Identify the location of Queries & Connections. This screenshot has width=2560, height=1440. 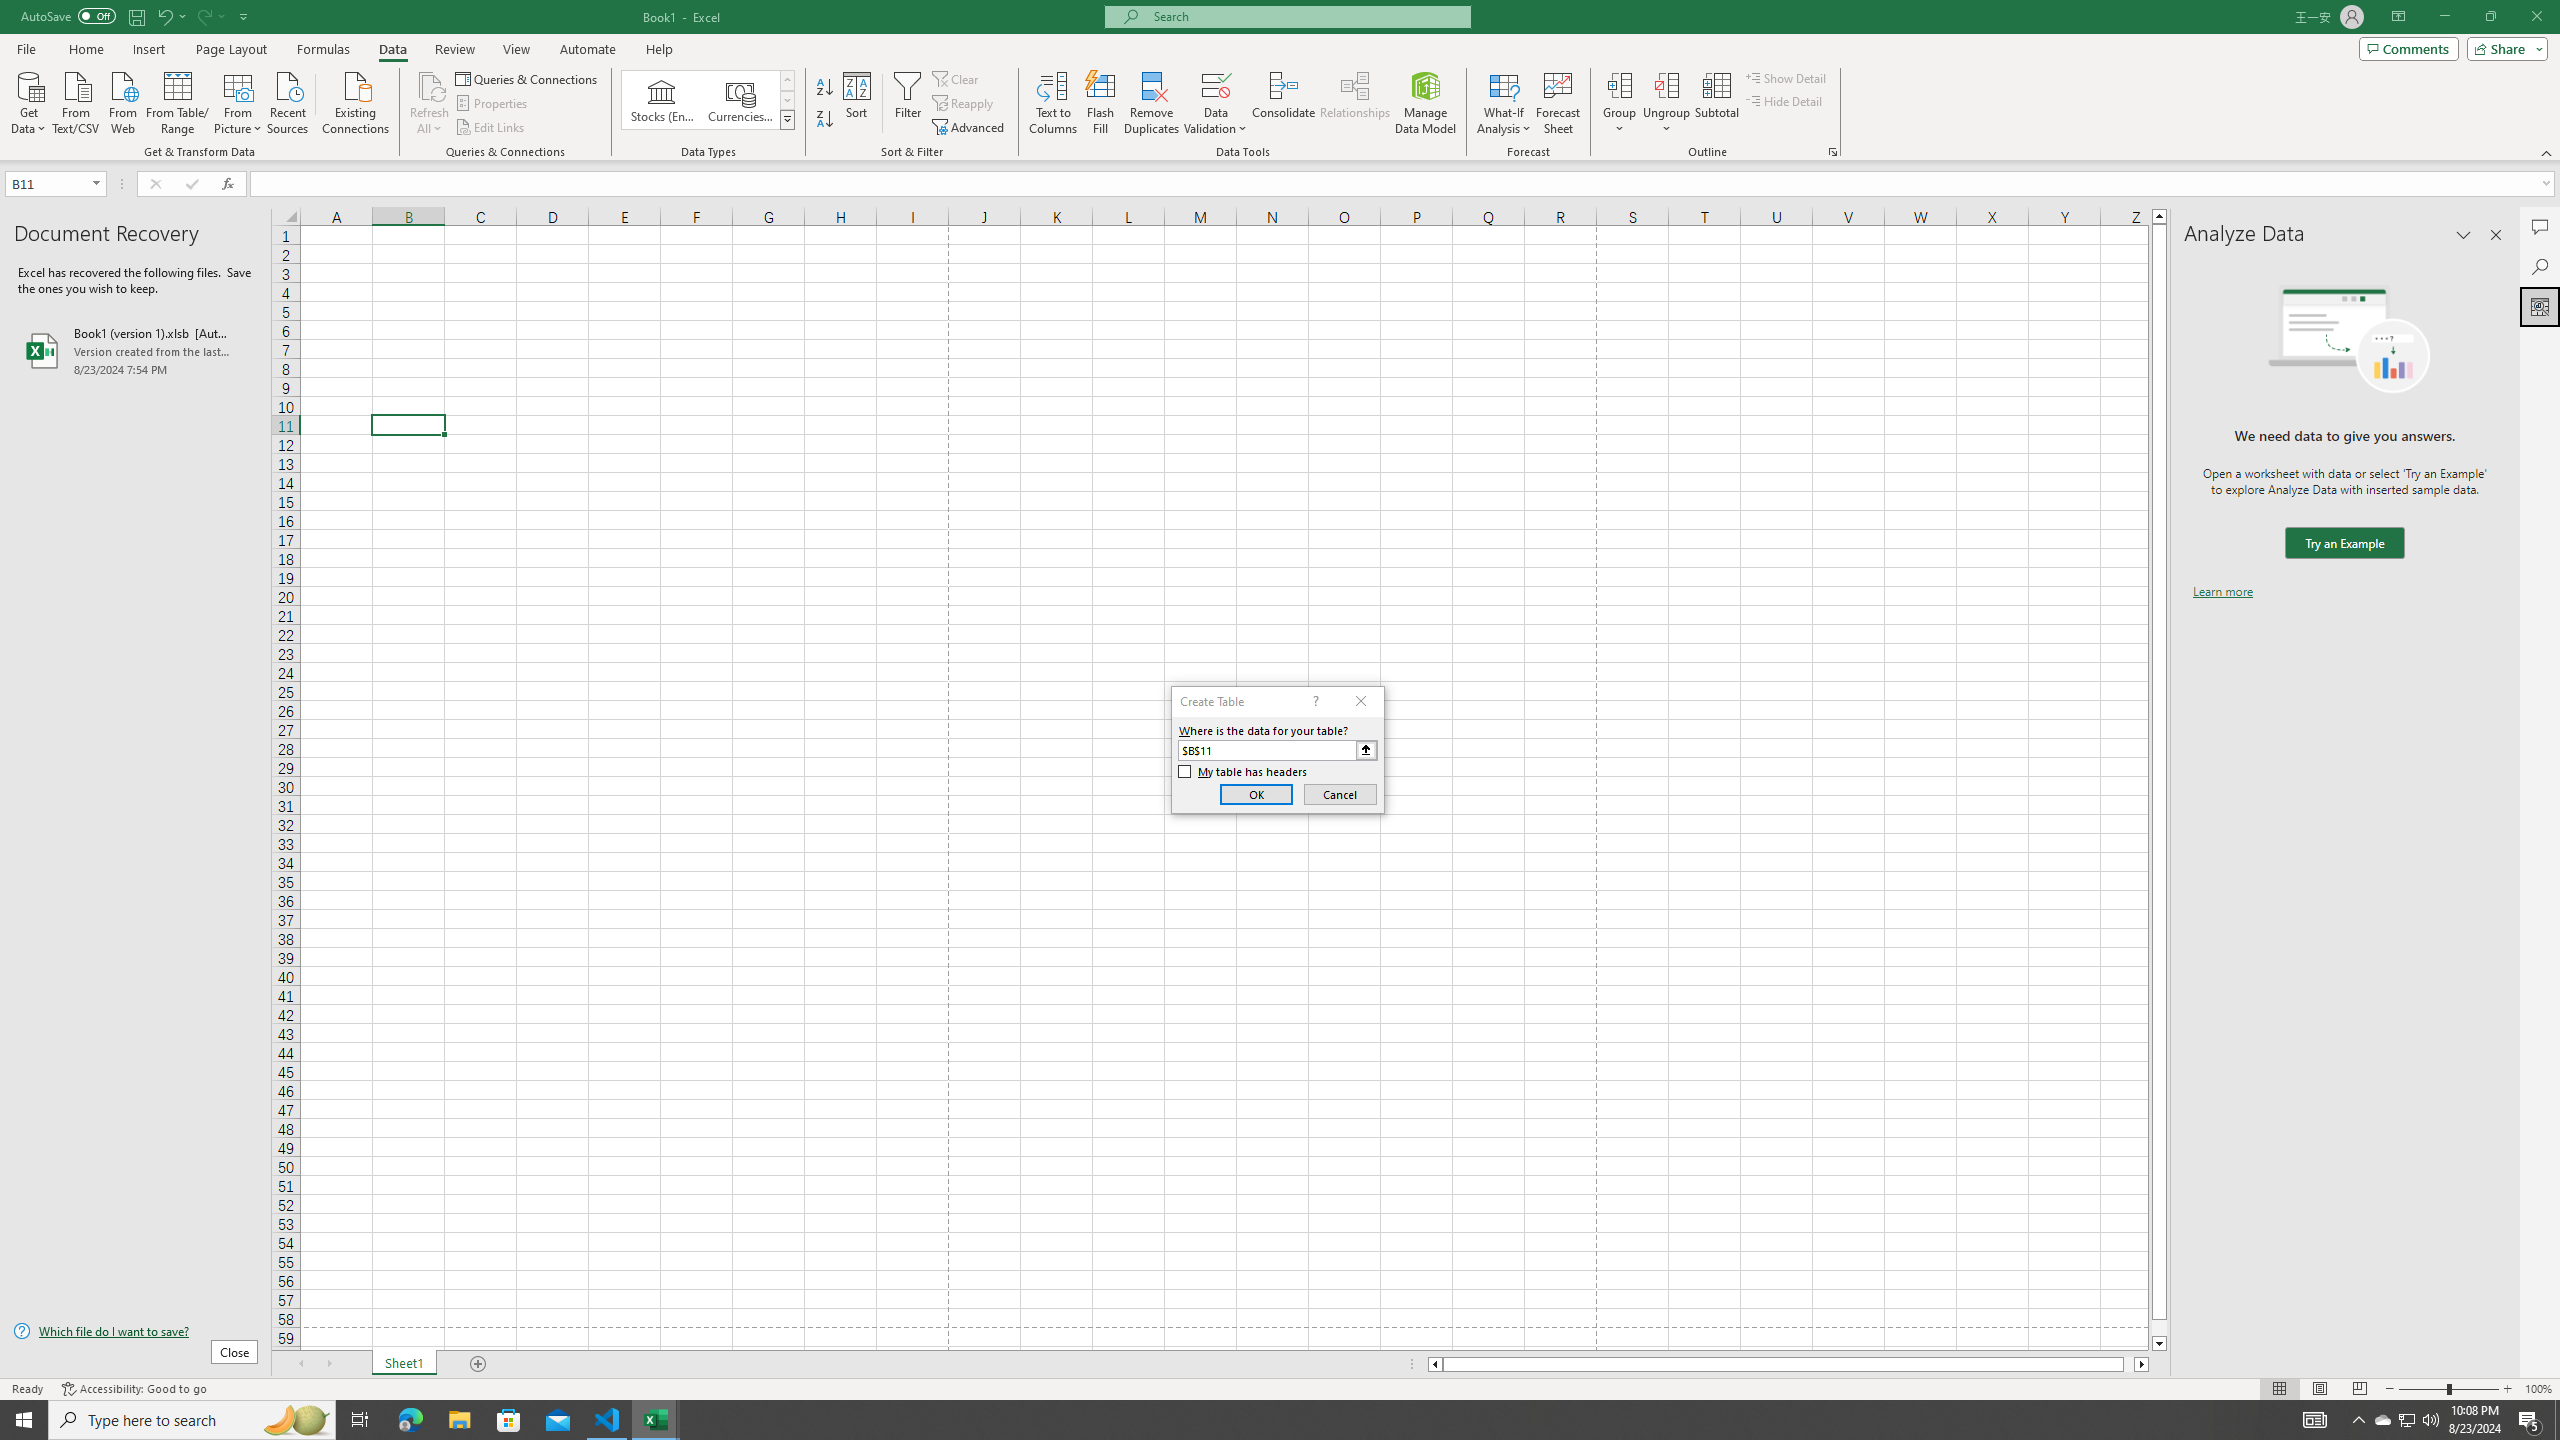
(528, 78).